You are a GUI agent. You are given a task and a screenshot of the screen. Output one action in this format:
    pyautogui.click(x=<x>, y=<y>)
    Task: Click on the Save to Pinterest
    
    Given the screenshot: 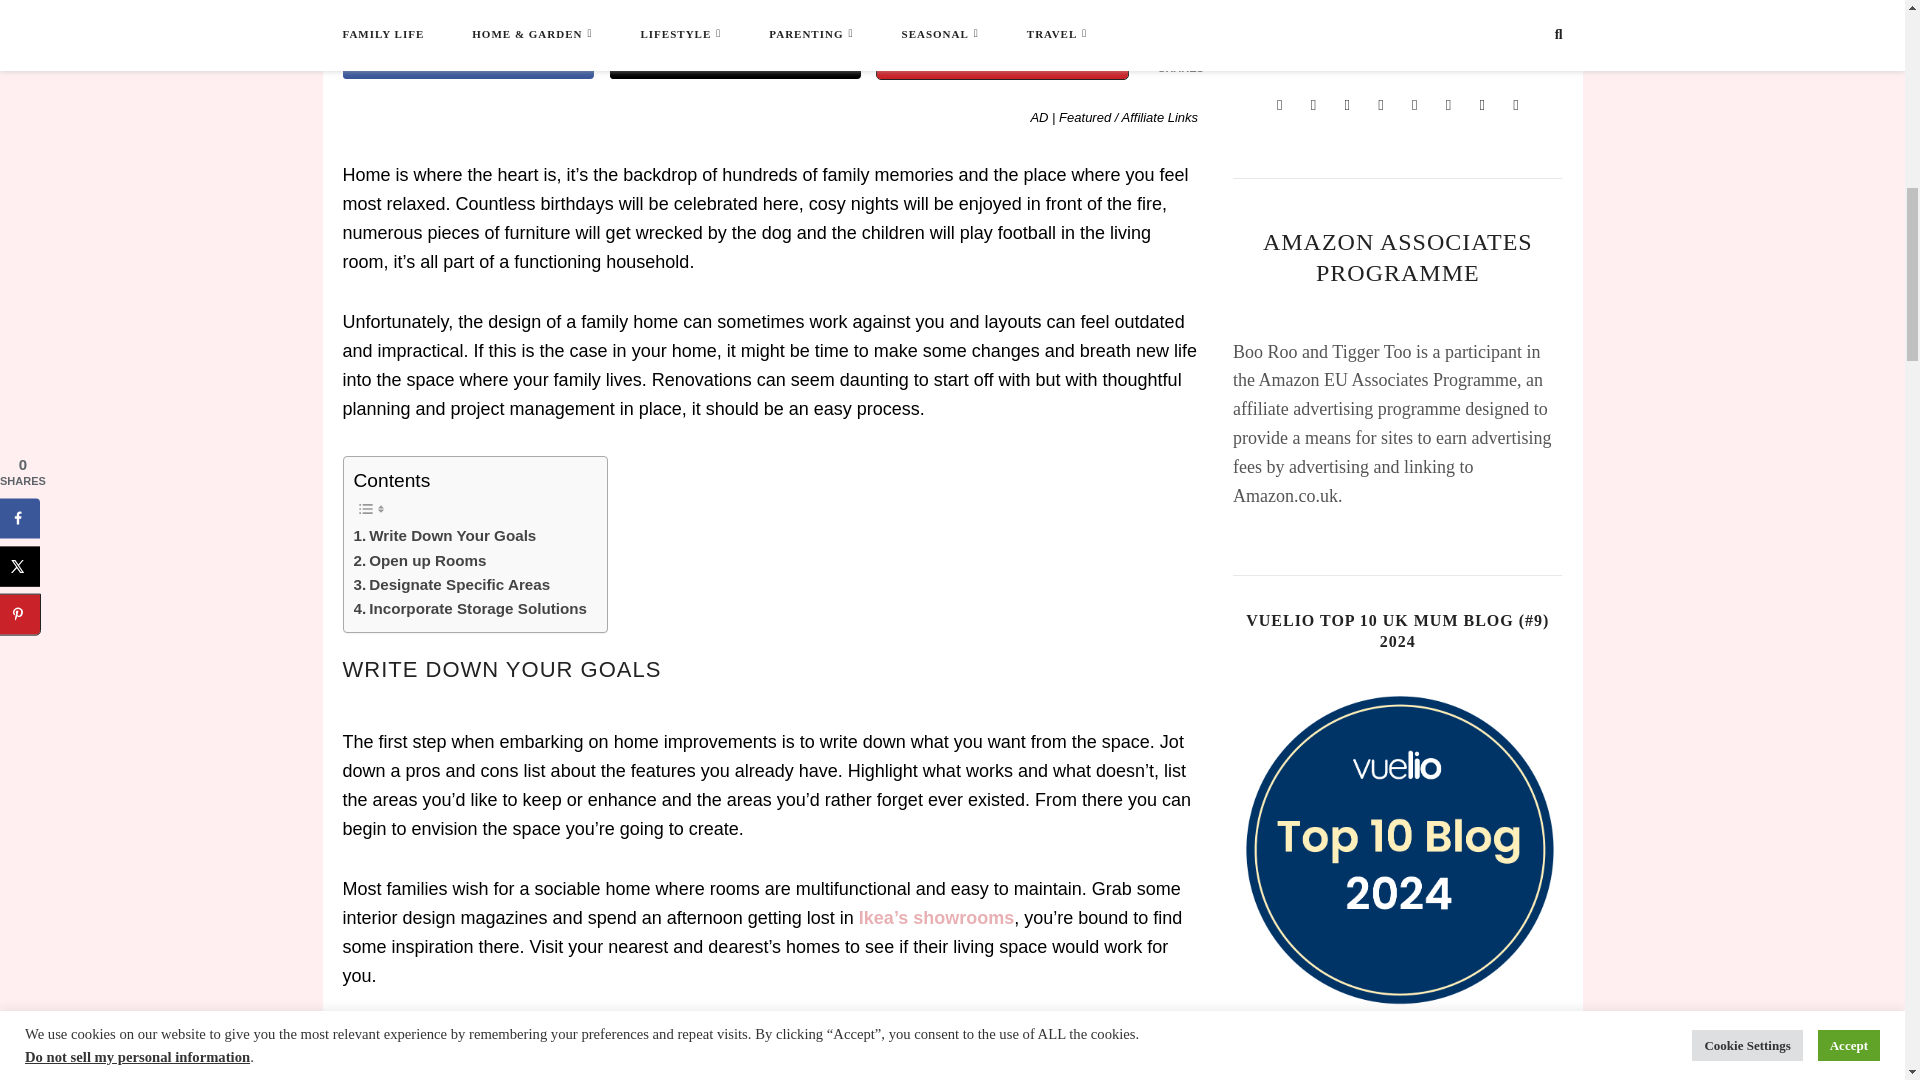 What is the action you would take?
    pyautogui.click(x=1002, y=58)
    